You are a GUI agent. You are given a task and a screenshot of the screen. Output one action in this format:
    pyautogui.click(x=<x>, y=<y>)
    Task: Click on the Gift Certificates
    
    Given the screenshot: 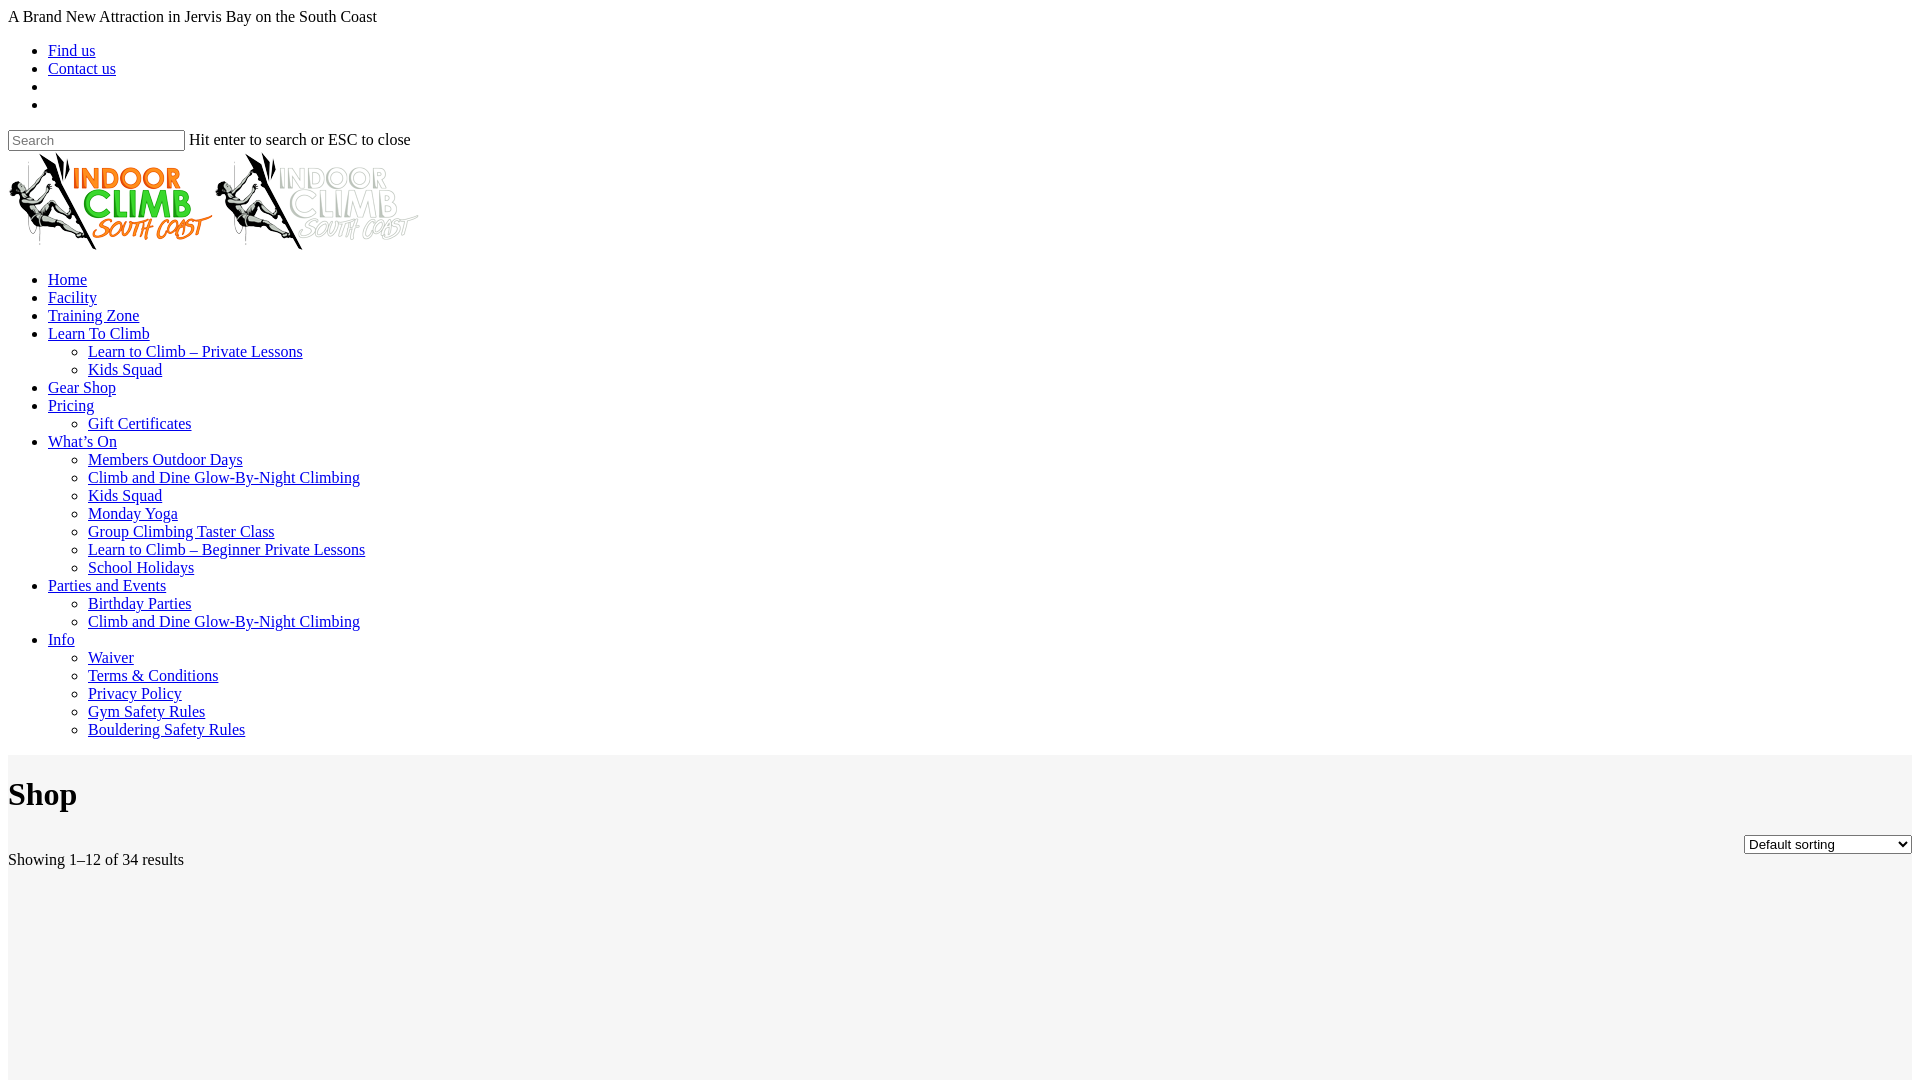 What is the action you would take?
    pyautogui.click(x=140, y=424)
    